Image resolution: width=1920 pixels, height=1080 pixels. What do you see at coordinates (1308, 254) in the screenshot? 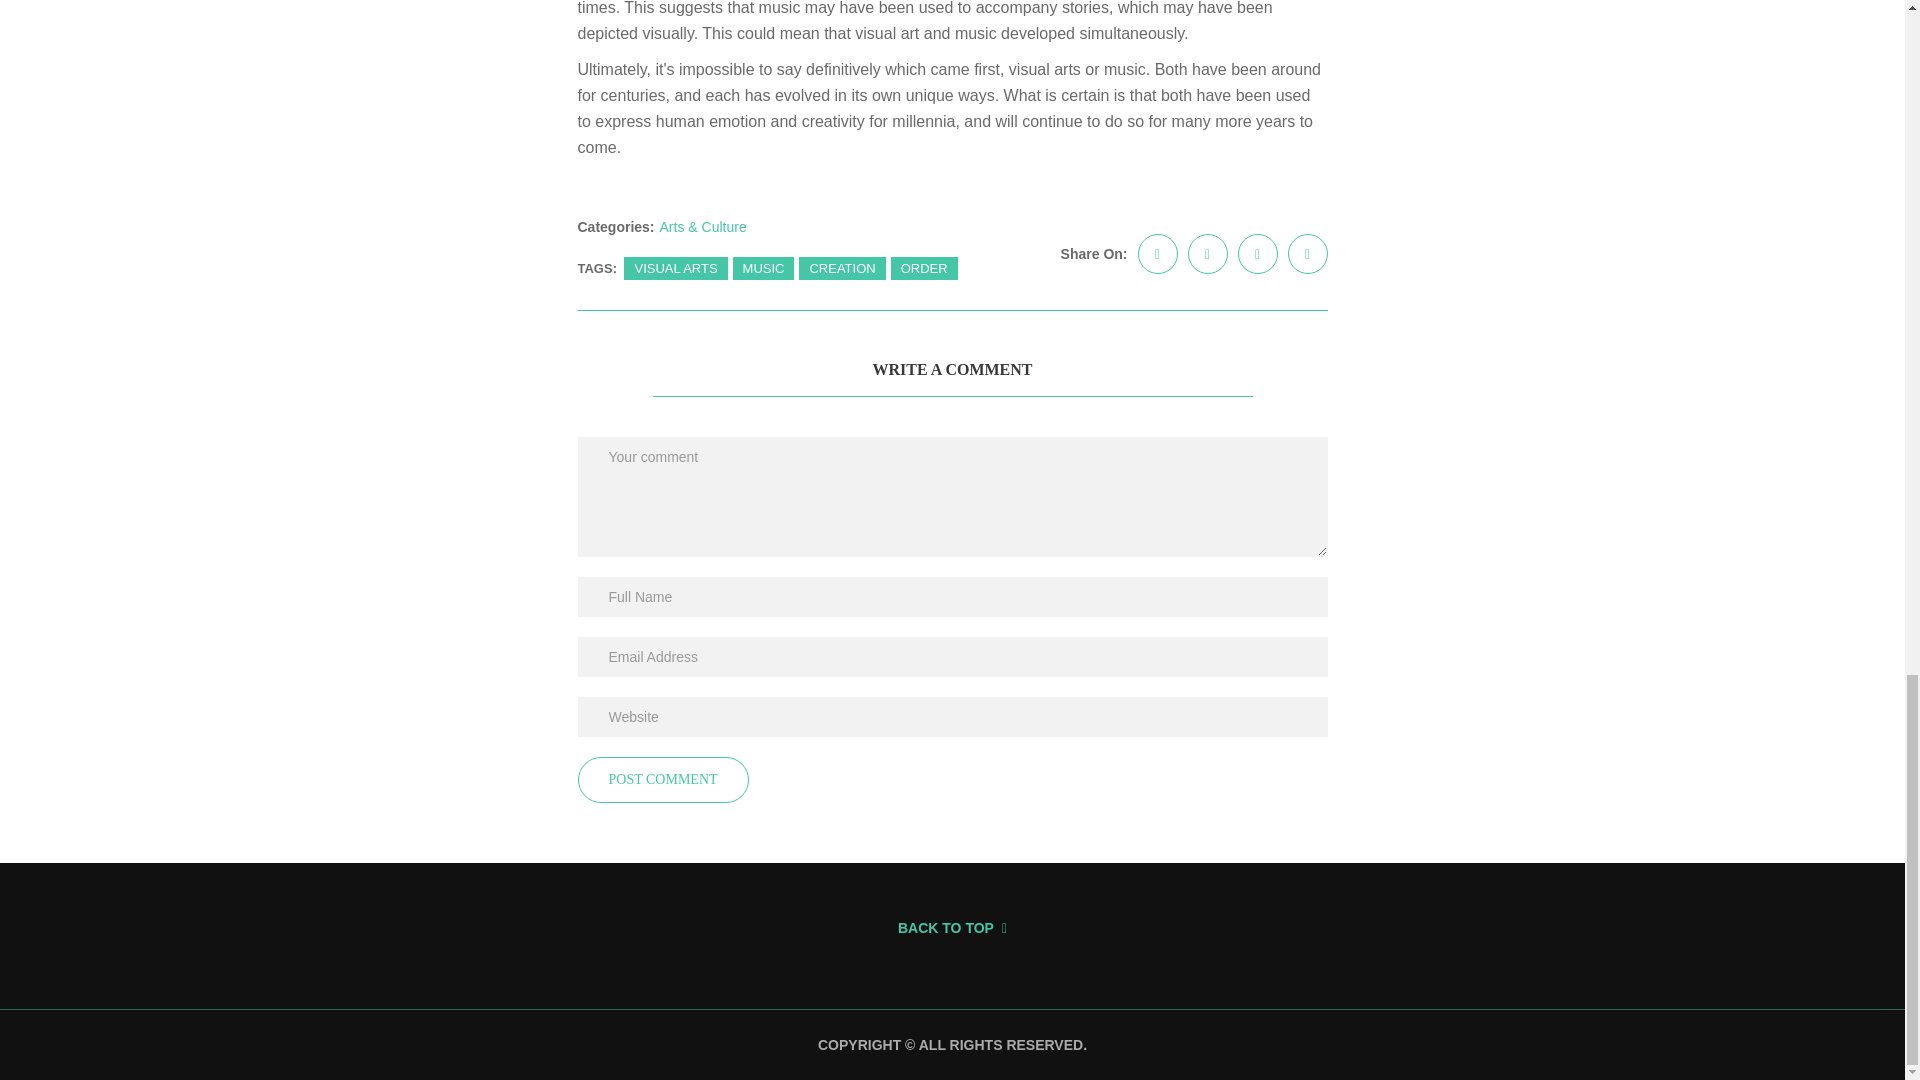
I see `Share on Reddit` at bounding box center [1308, 254].